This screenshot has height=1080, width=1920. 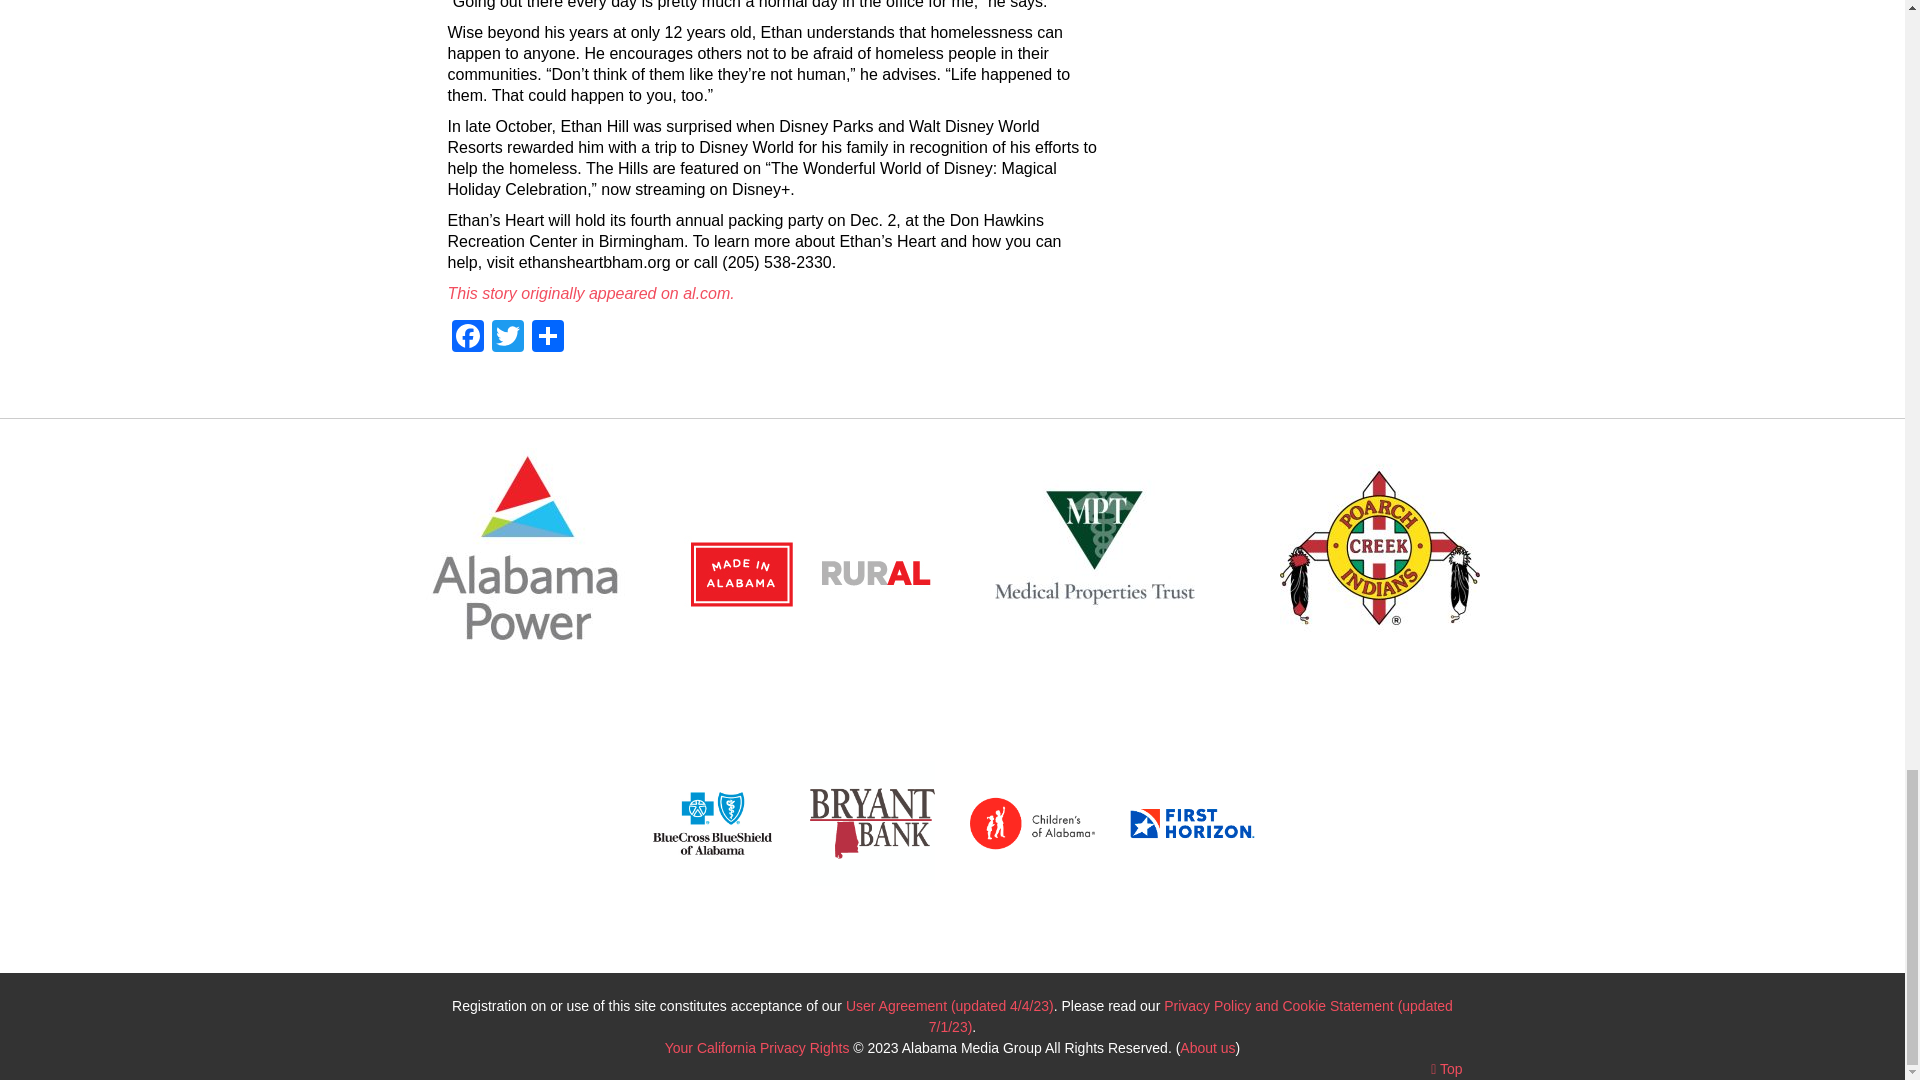 What do you see at coordinates (593, 294) in the screenshot?
I see `This story originally appeared on al.com. ` at bounding box center [593, 294].